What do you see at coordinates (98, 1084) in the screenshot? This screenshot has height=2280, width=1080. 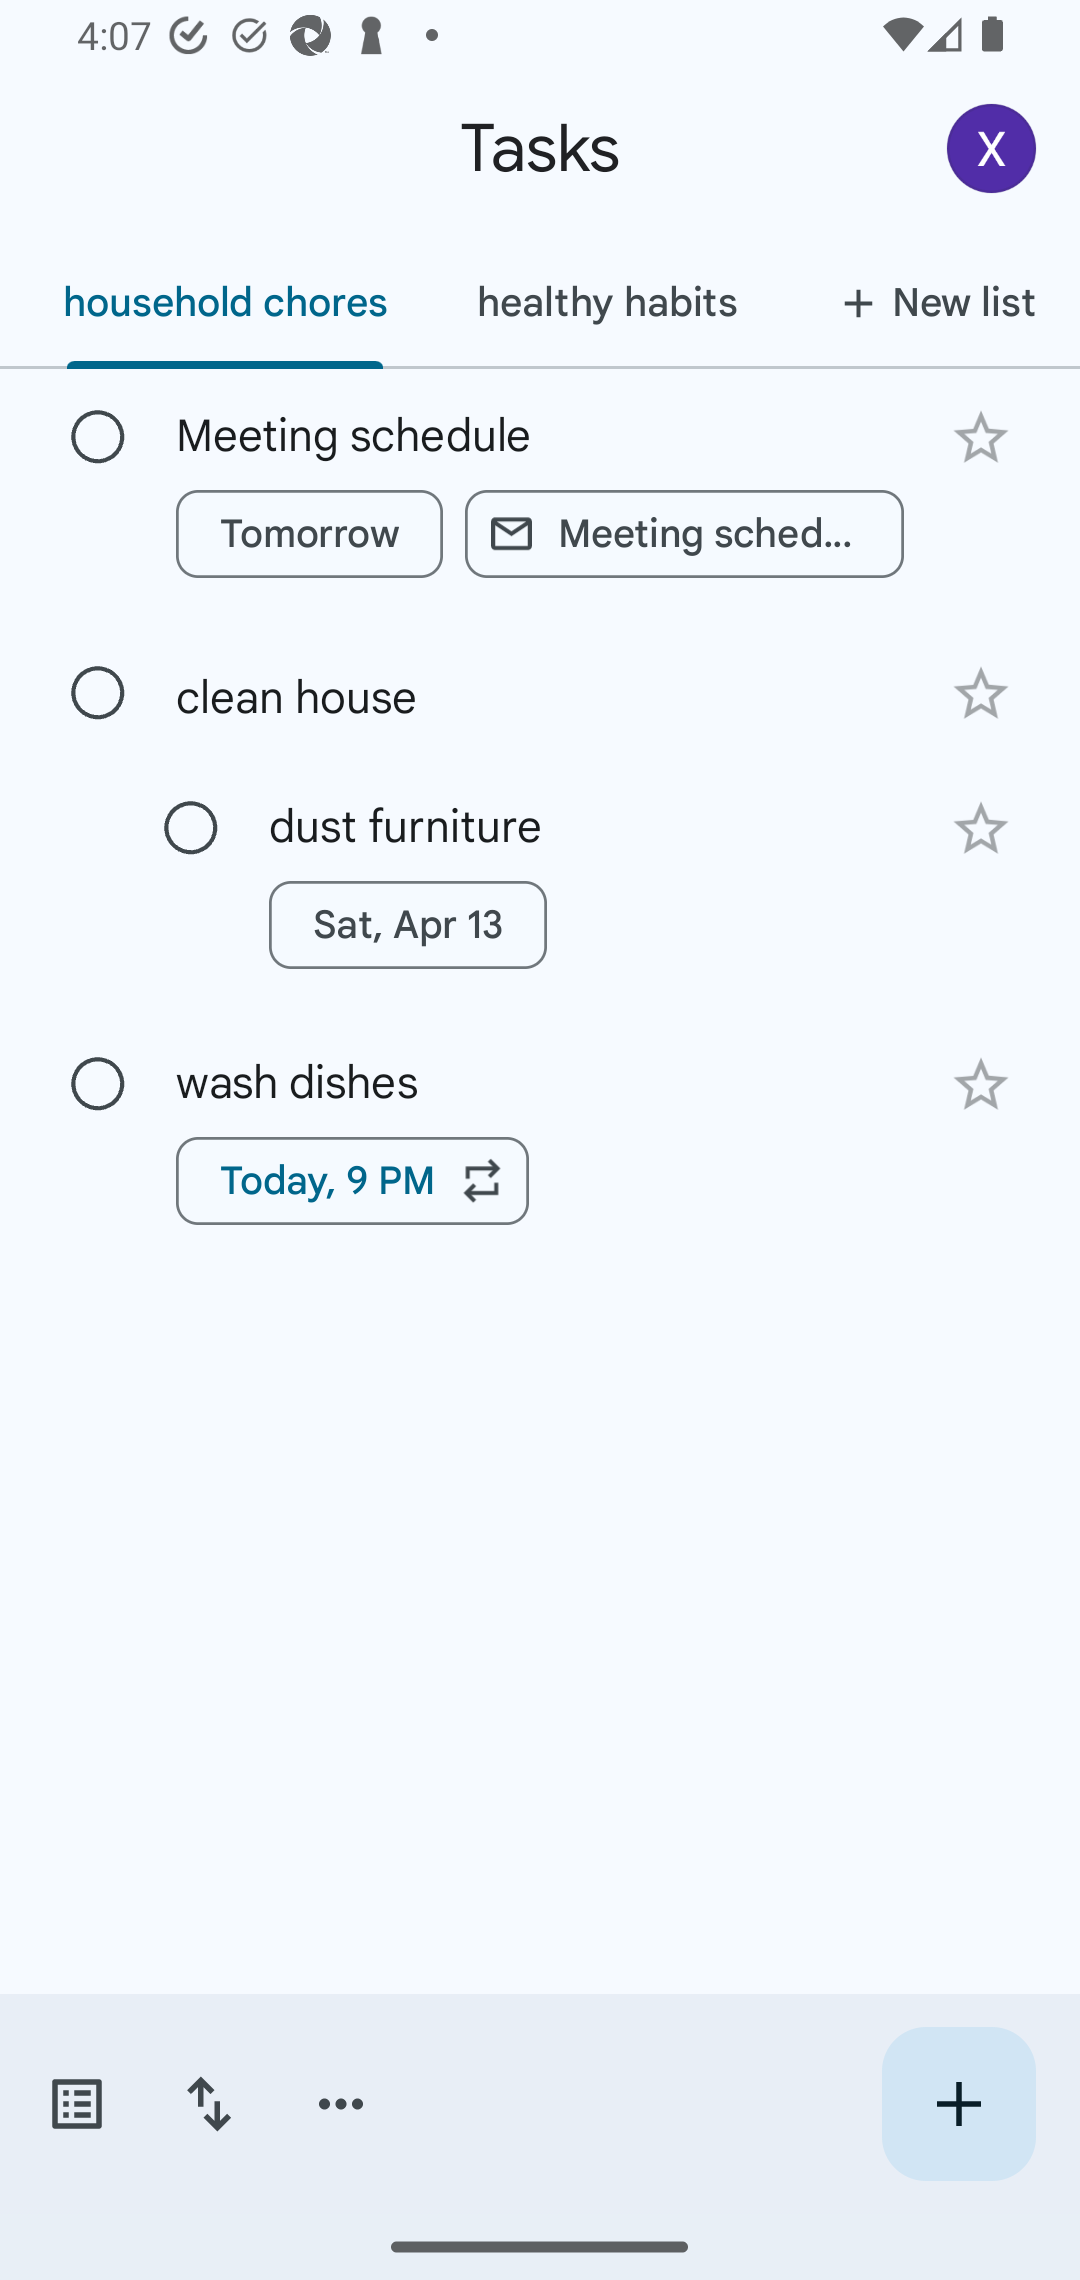 I see `Mark as complete` at bounding box center [98, 1084].